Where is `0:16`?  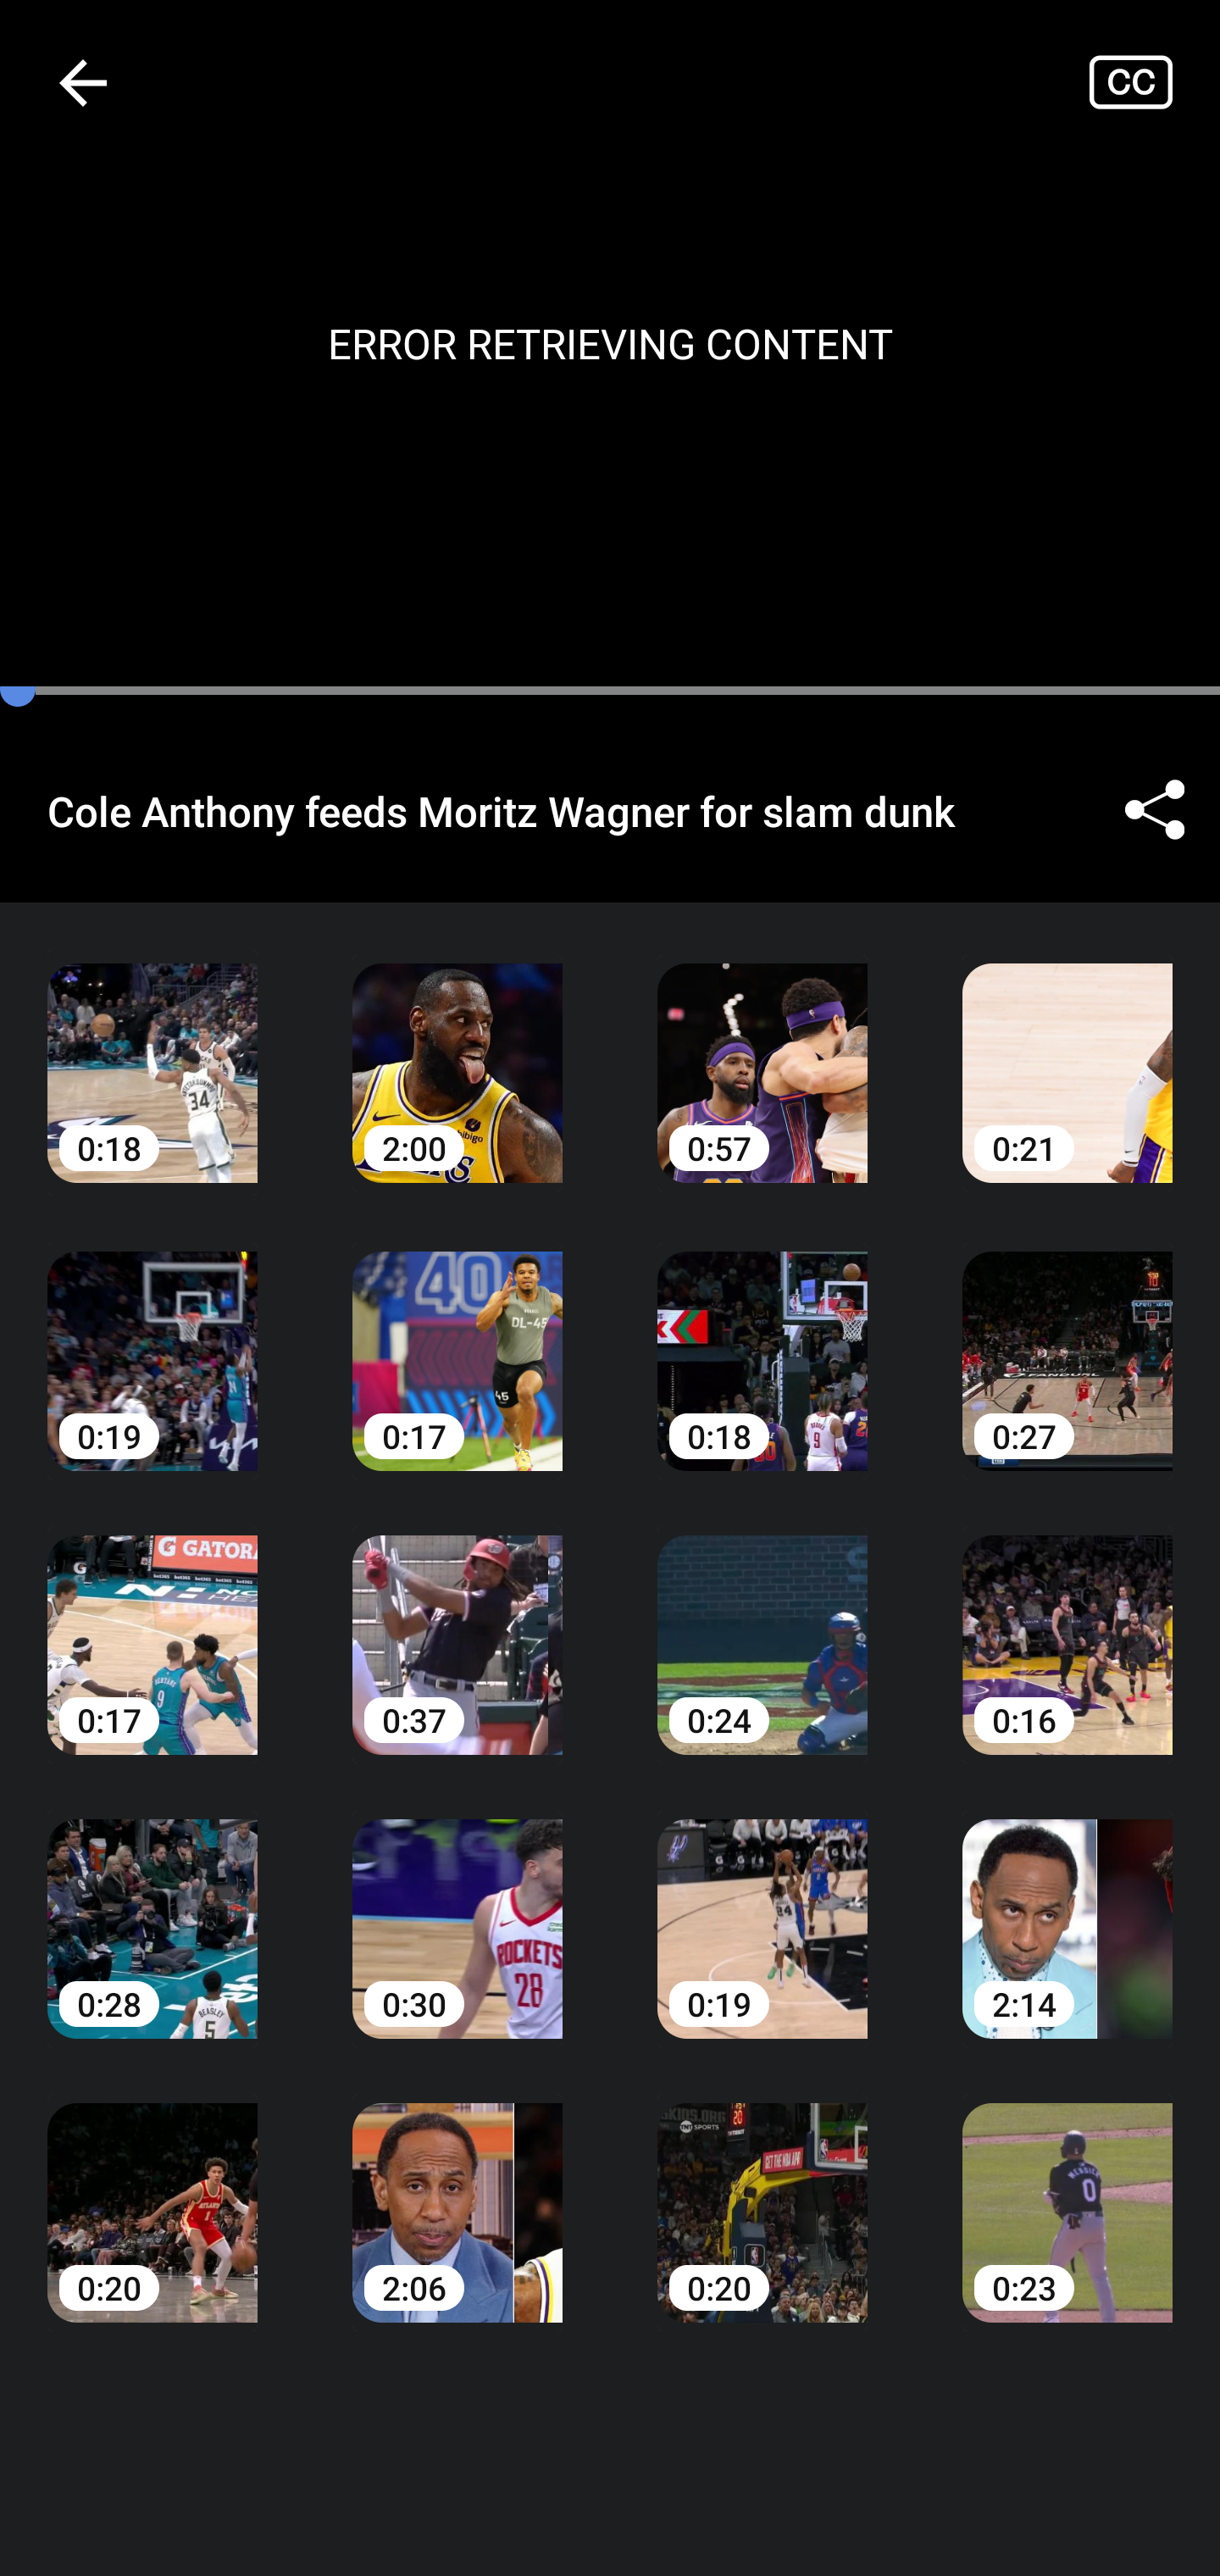
0:16 is located at coordinates (1067, 1621).